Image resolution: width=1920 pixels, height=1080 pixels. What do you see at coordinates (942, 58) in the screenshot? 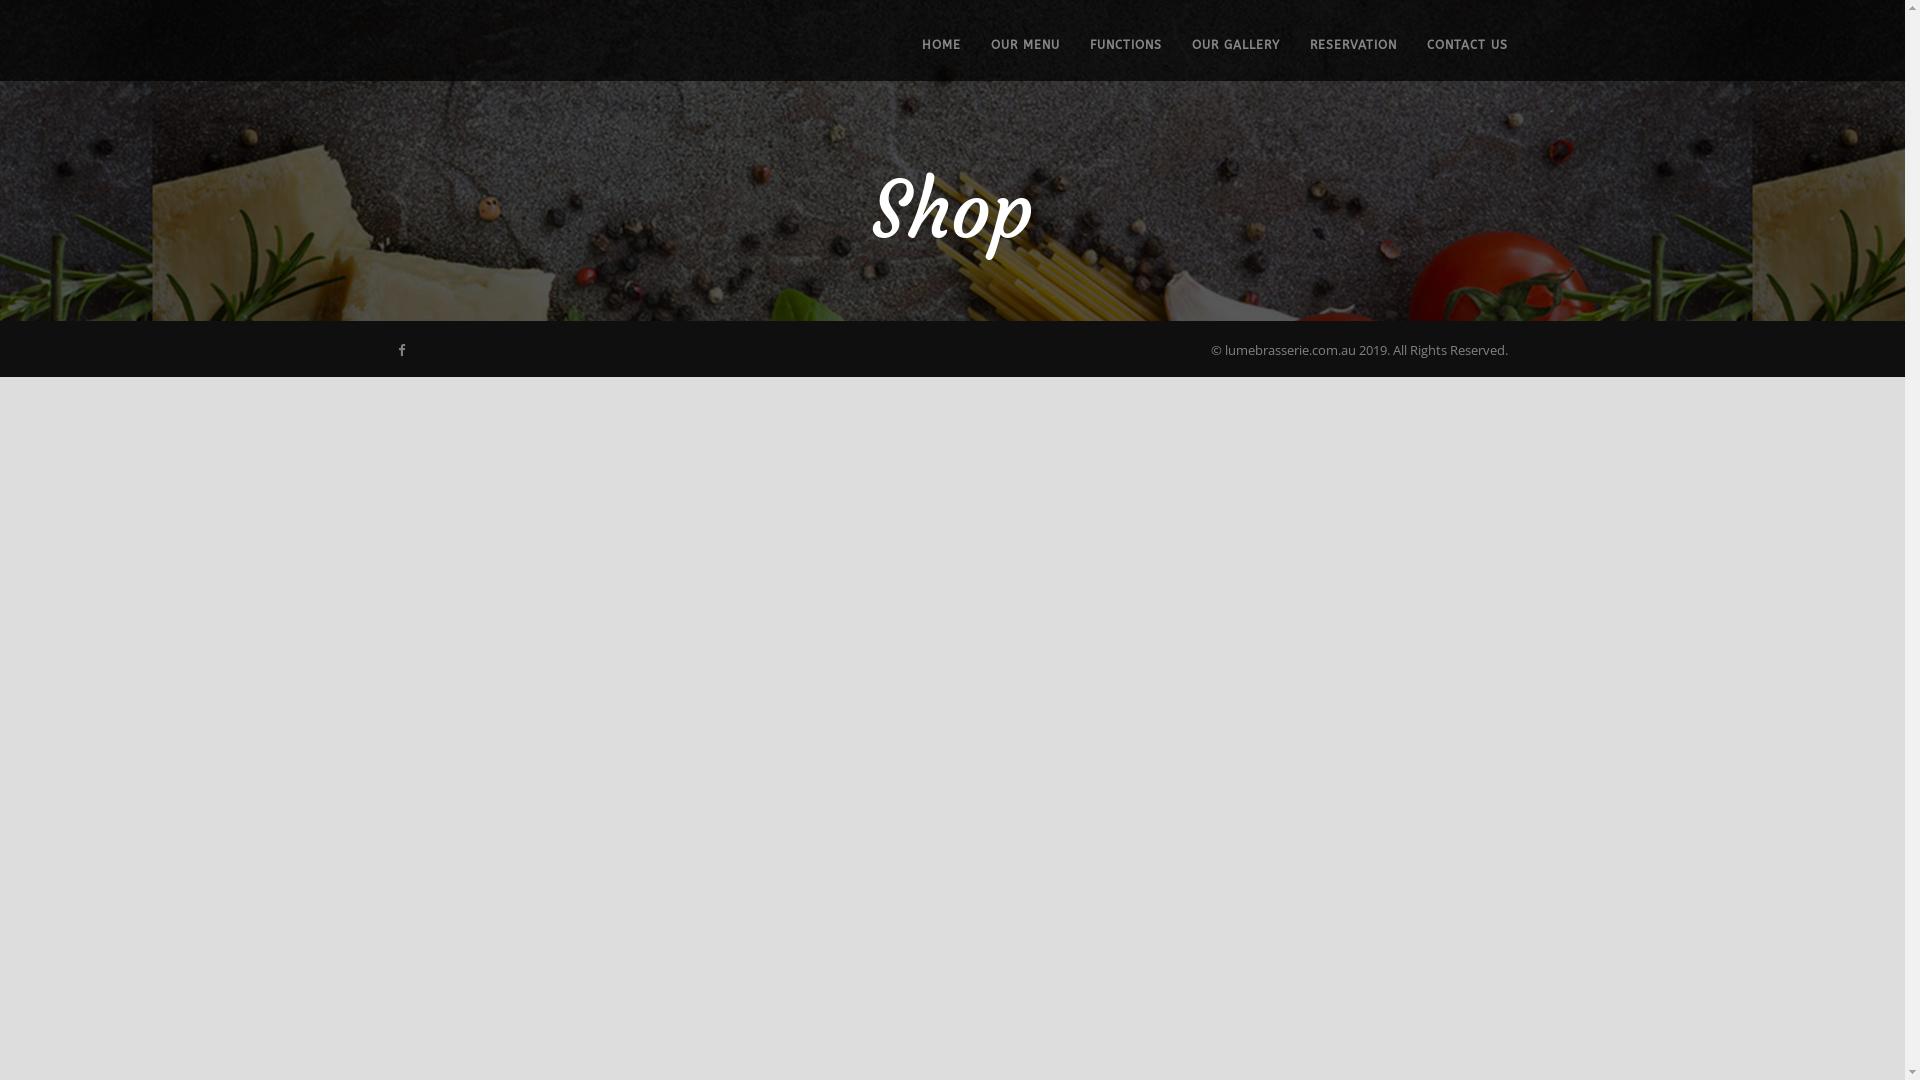
I see `HOME` at bounding box center [942, 58].